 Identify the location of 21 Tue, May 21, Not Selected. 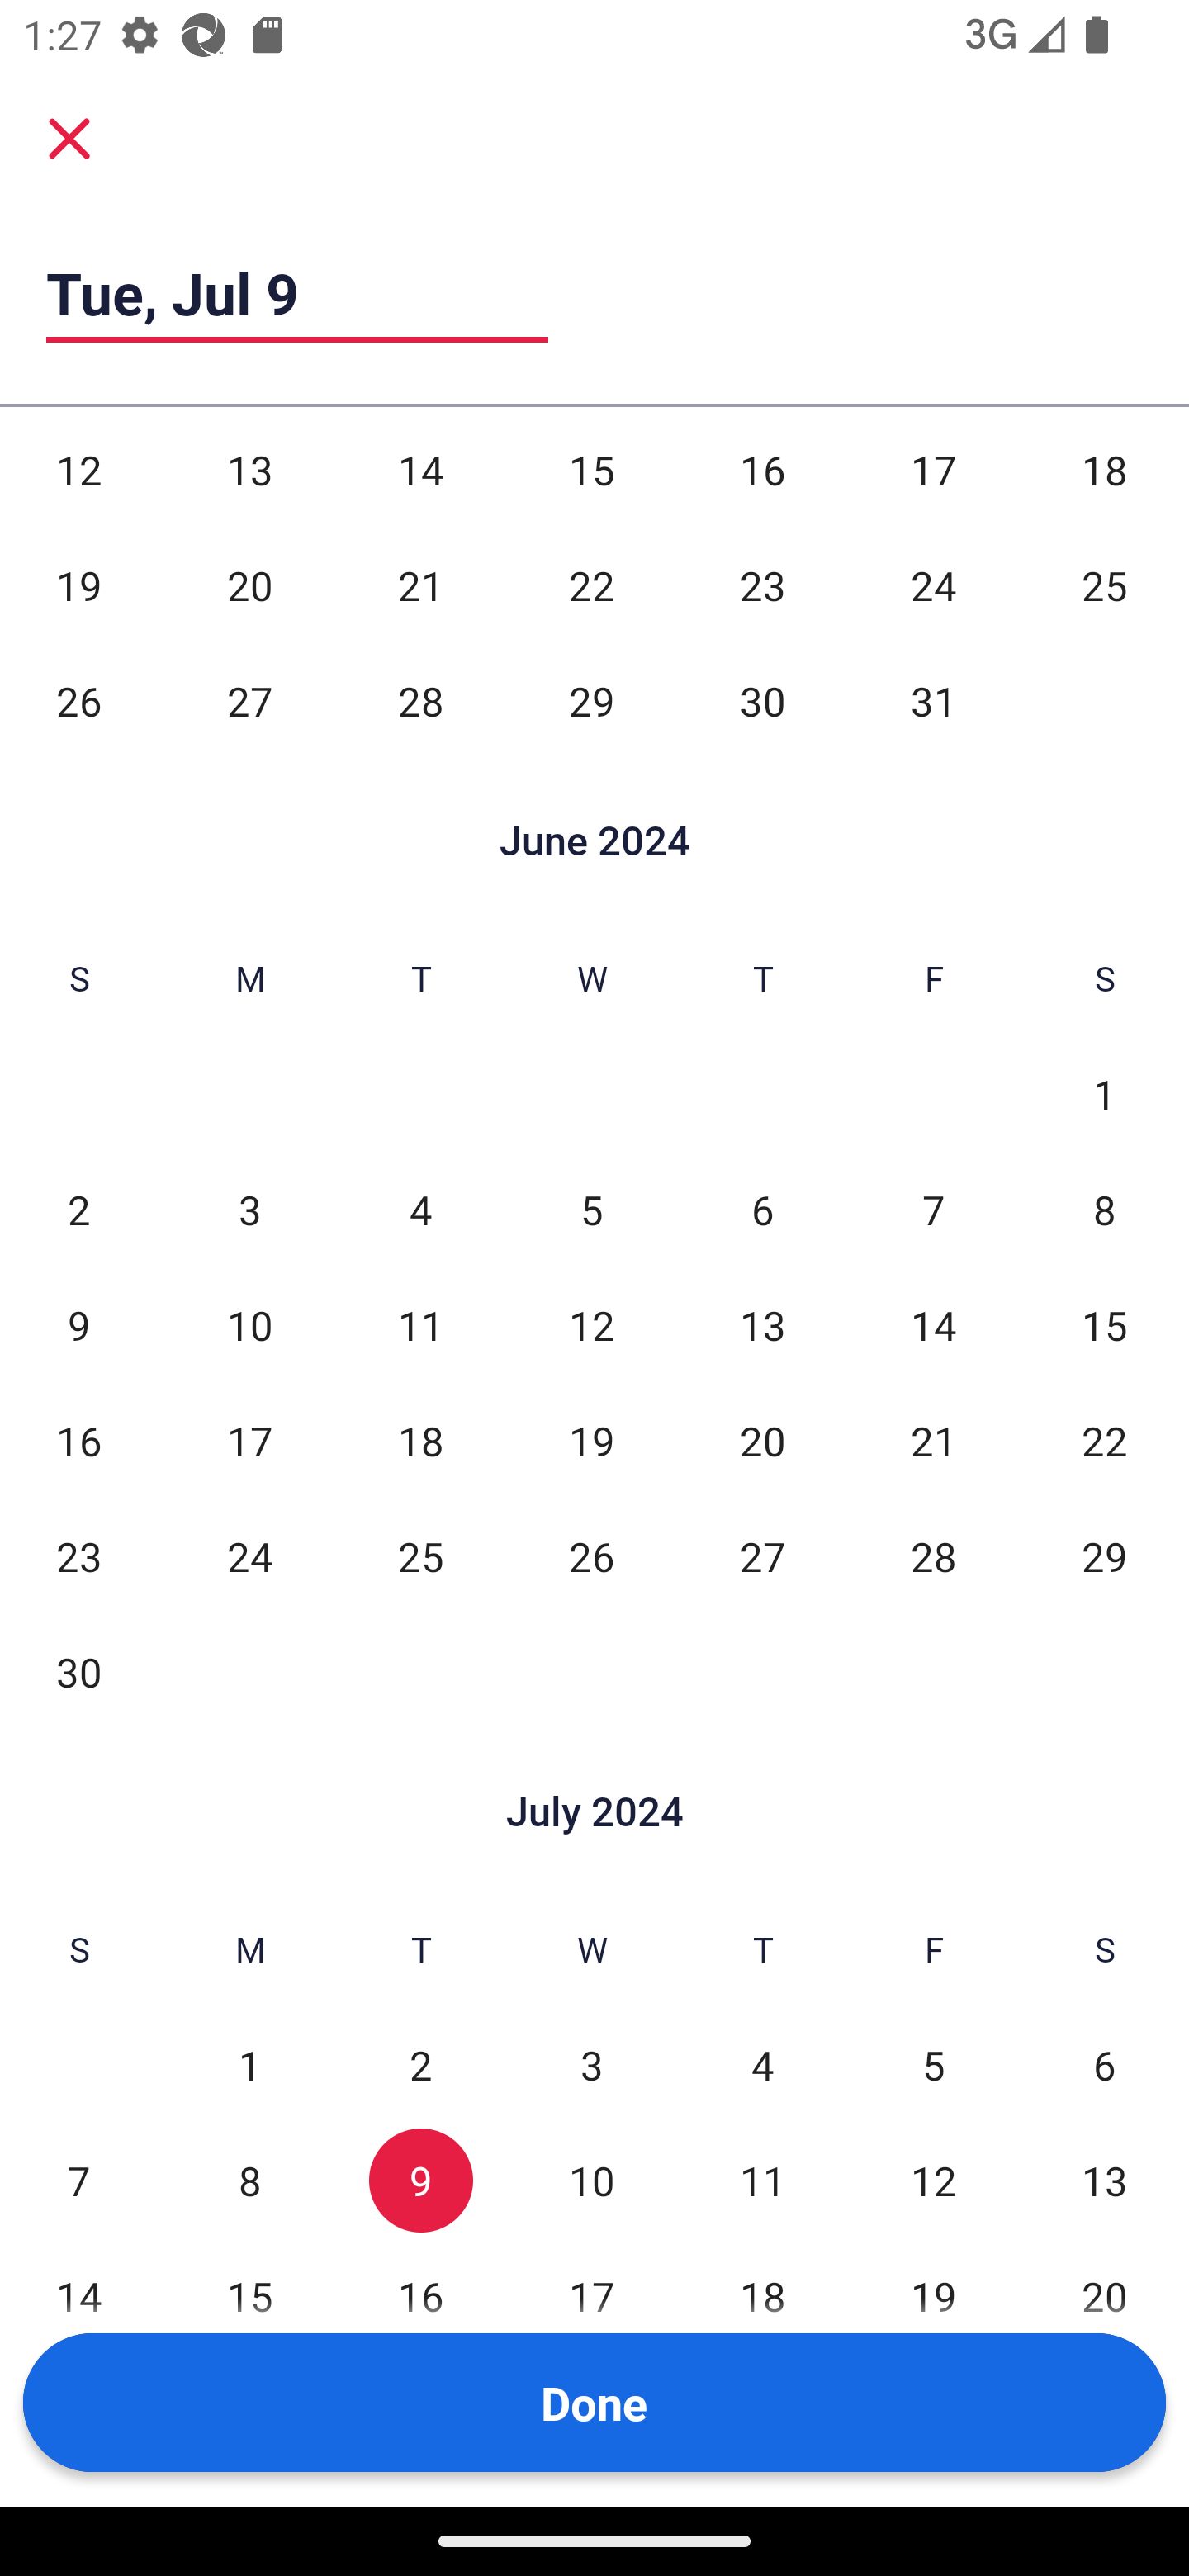
(421, 586).